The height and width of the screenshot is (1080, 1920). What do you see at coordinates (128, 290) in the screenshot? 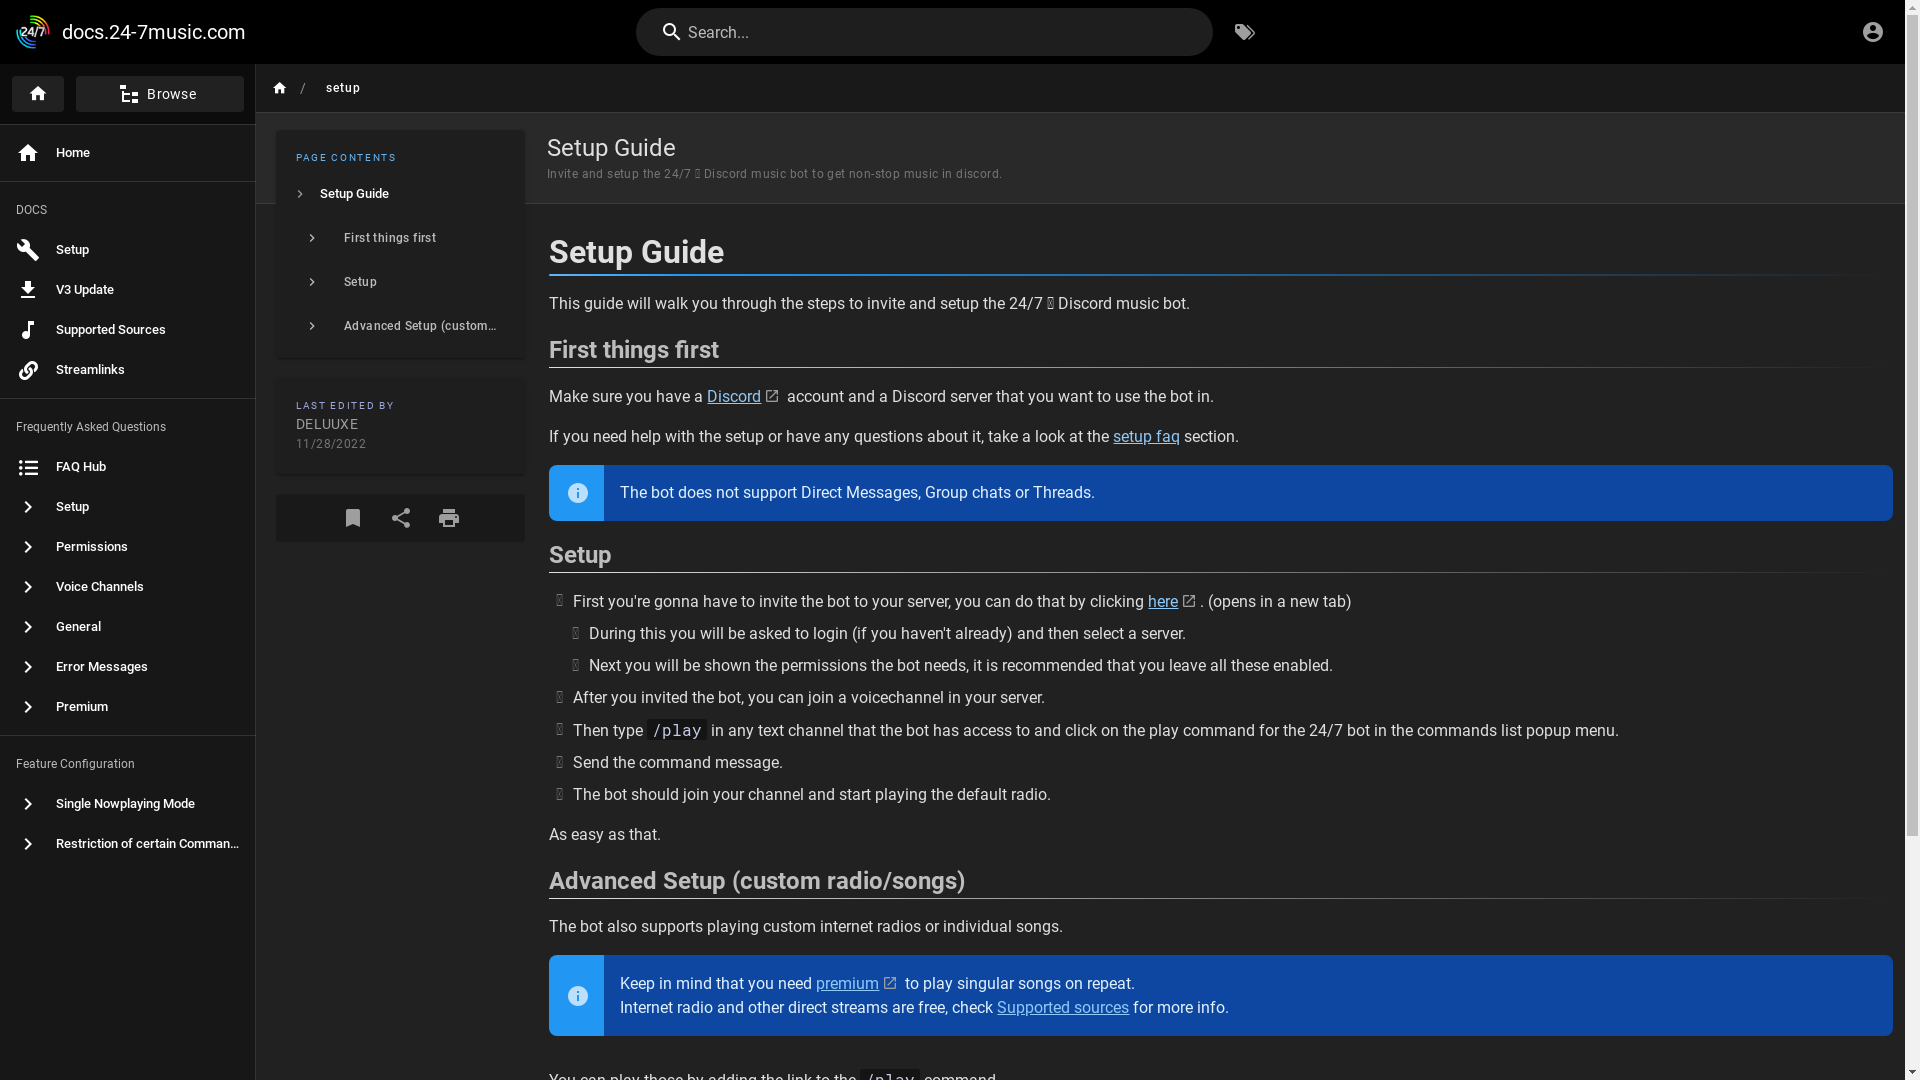
I see `V3 Update` at bounding box center [128, 290].